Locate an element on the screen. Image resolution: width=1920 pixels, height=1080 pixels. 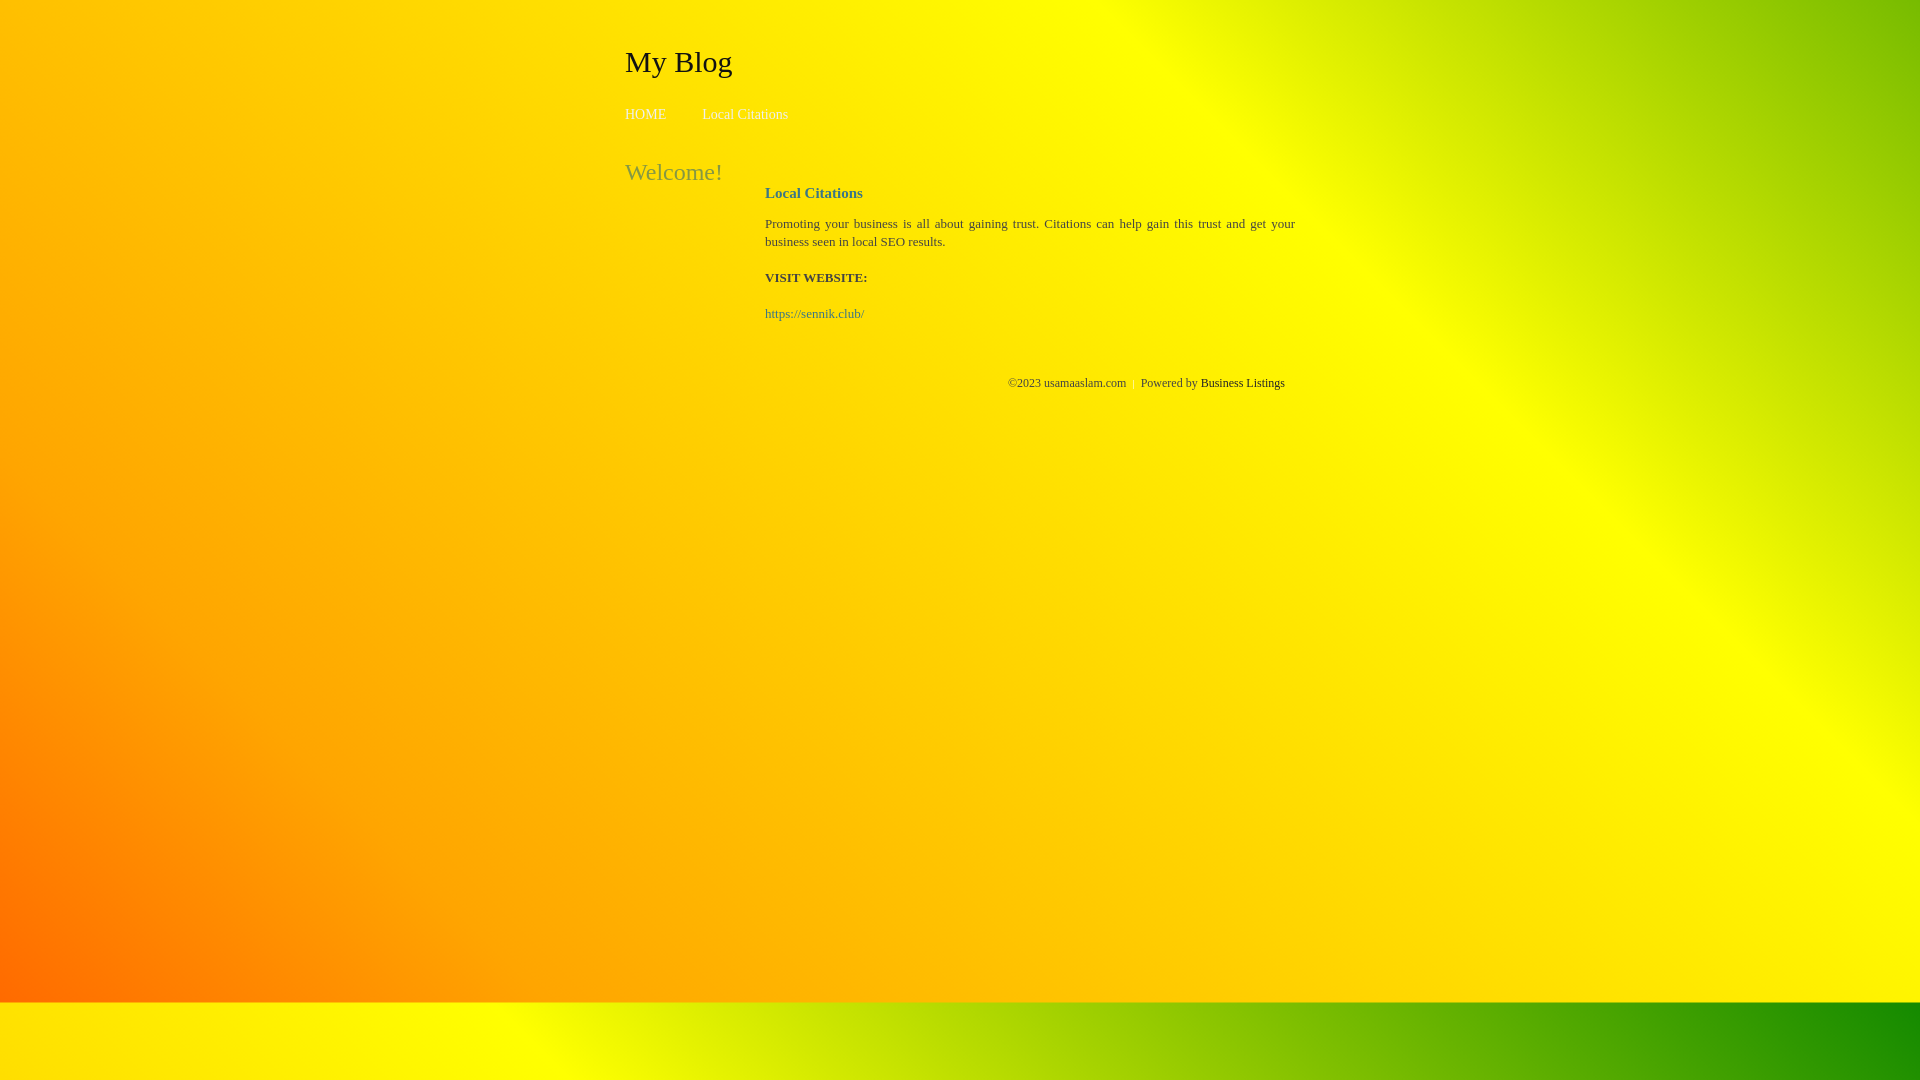
Local Citations is located at coordinates (745, 114).